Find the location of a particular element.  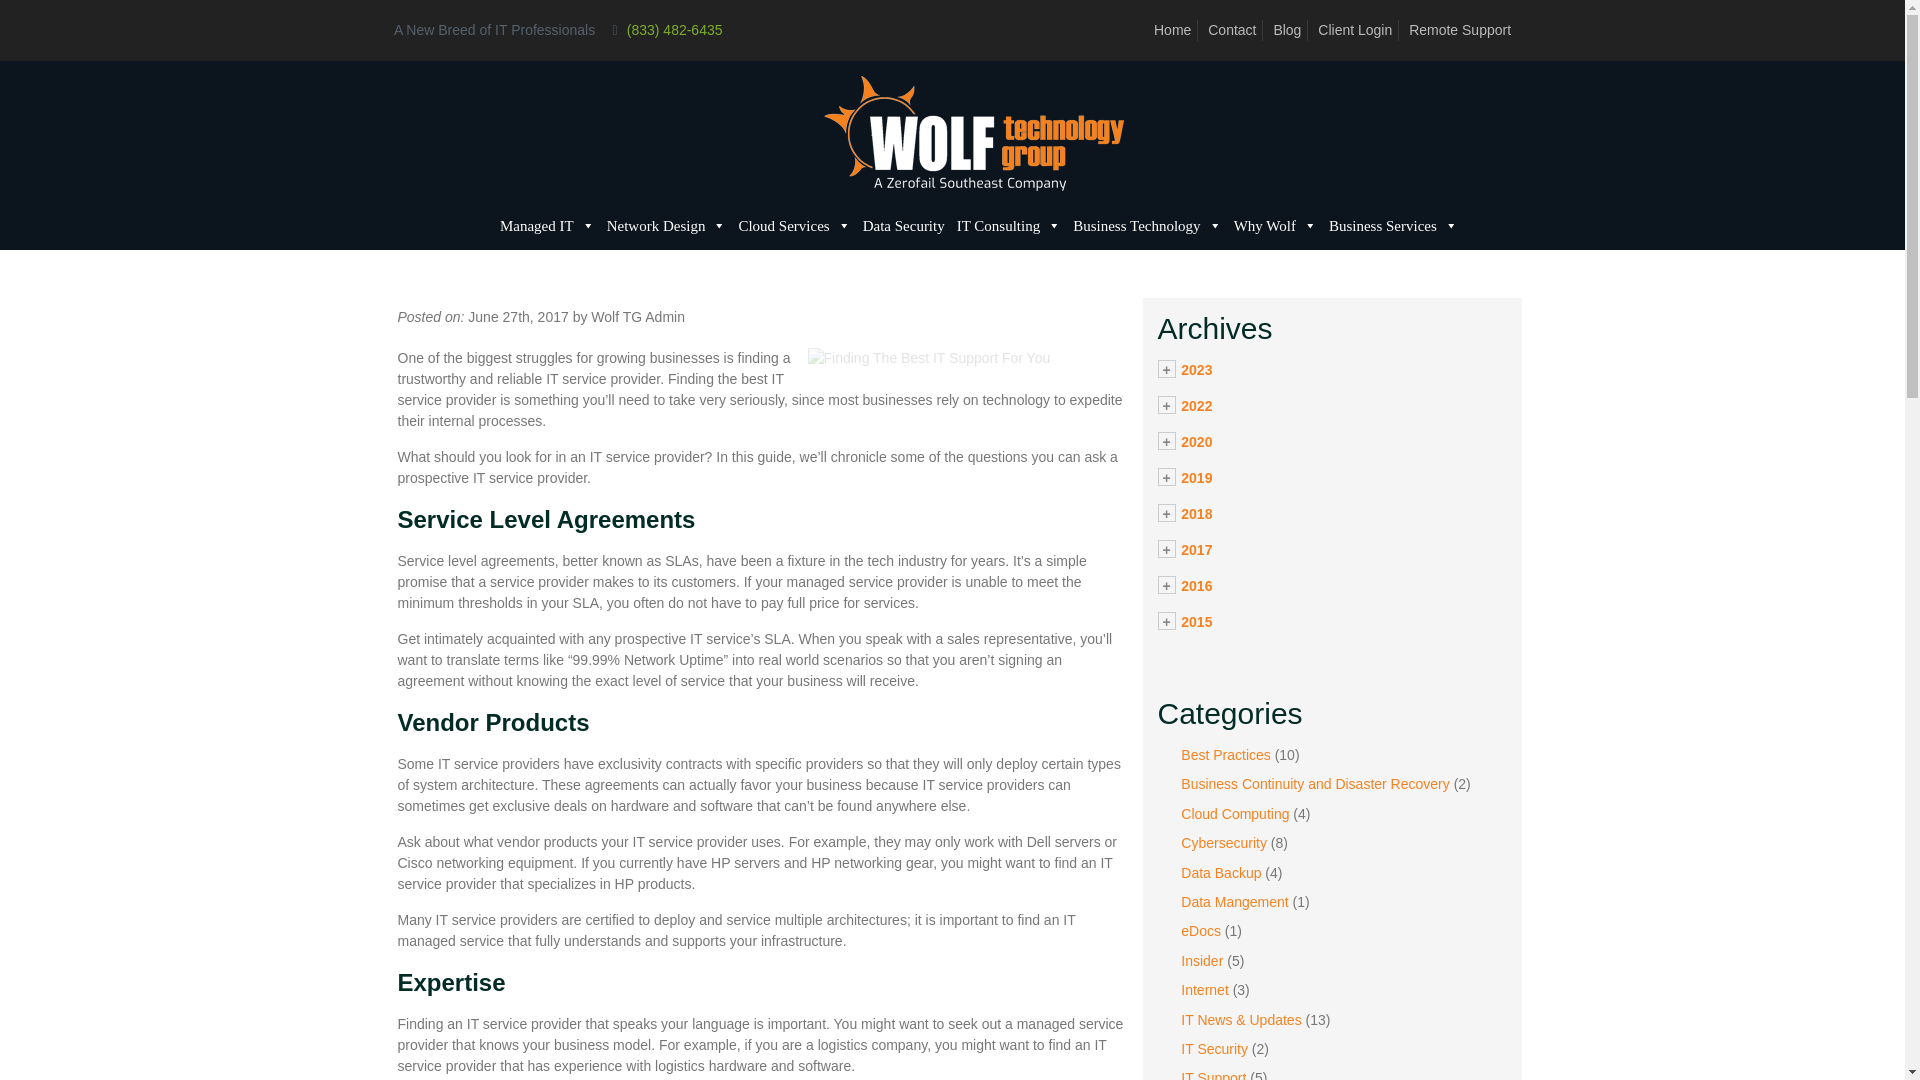

Blog is located at coordinates (1286, 29).